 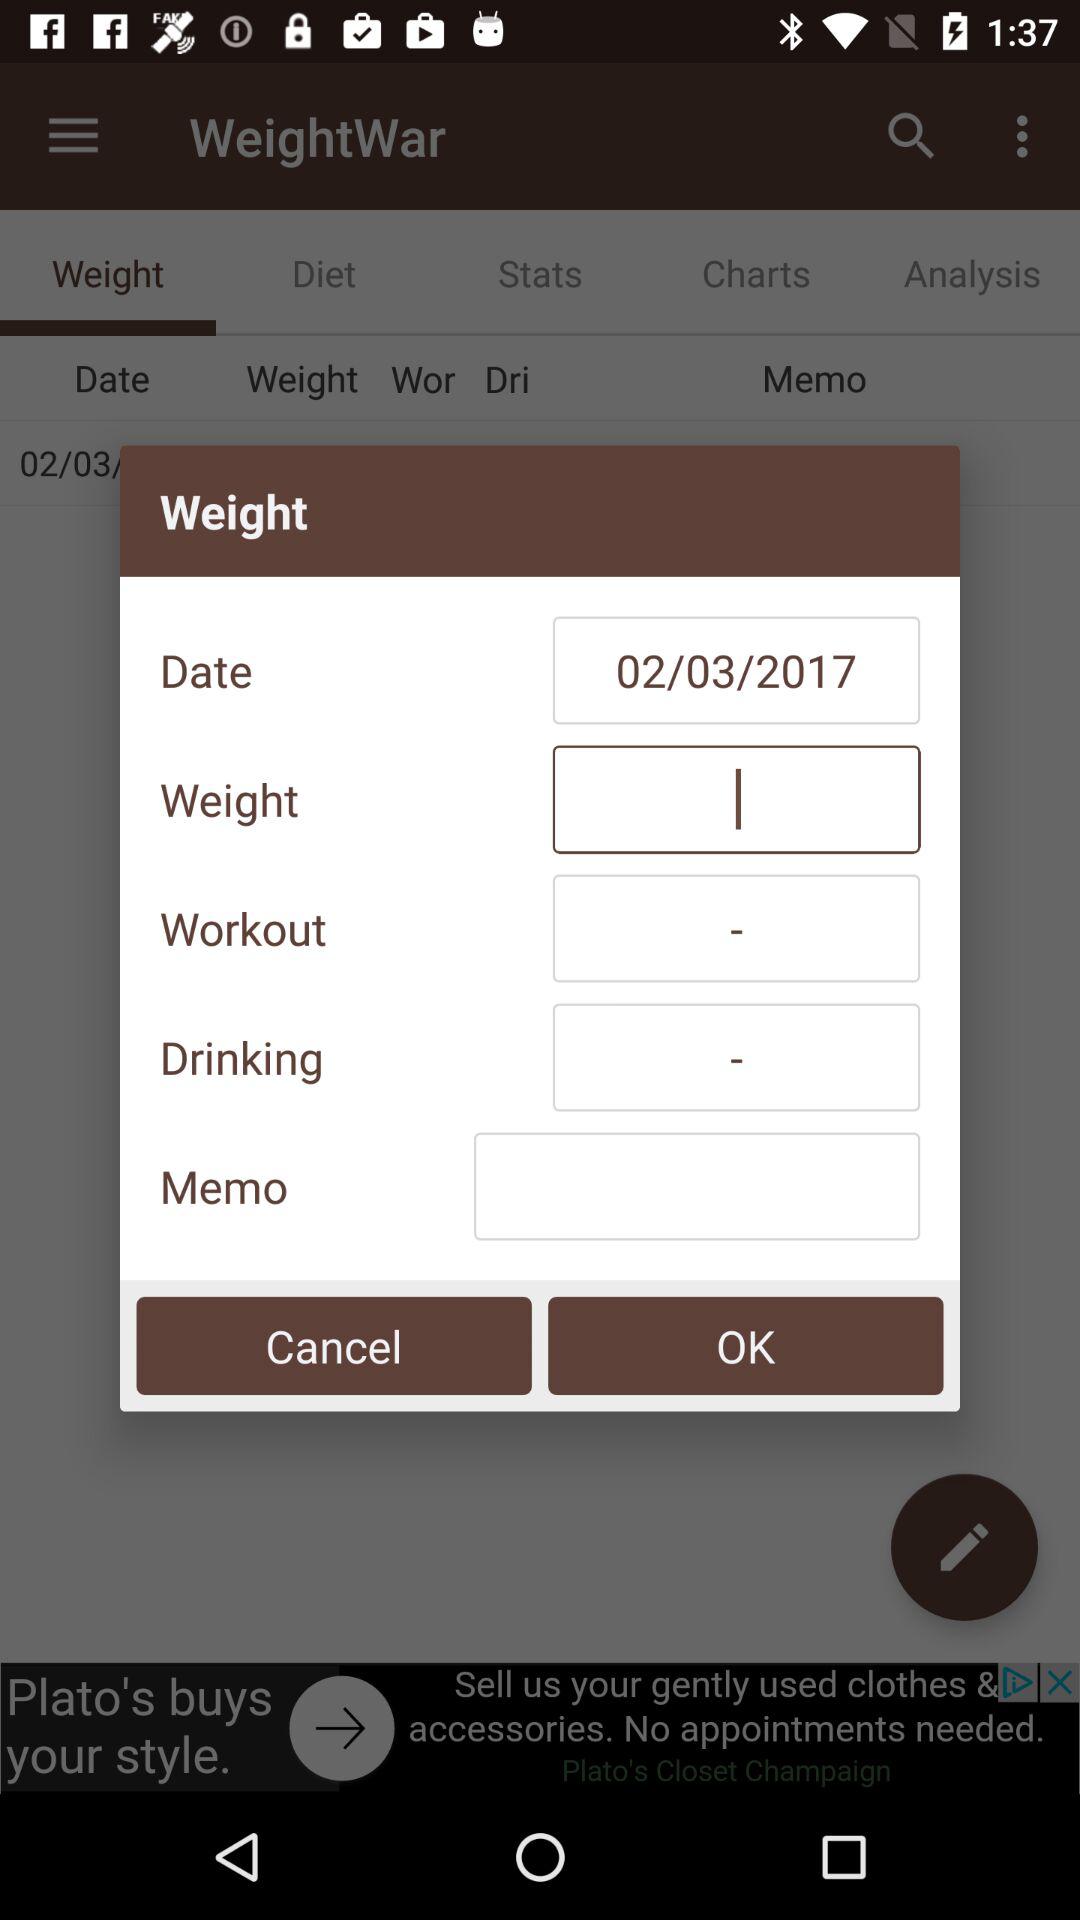 What do you see at coordinates (334, 1346) in the screenshot?
I see `tap icon below the memo icon` at bounding box center [334, 1346].